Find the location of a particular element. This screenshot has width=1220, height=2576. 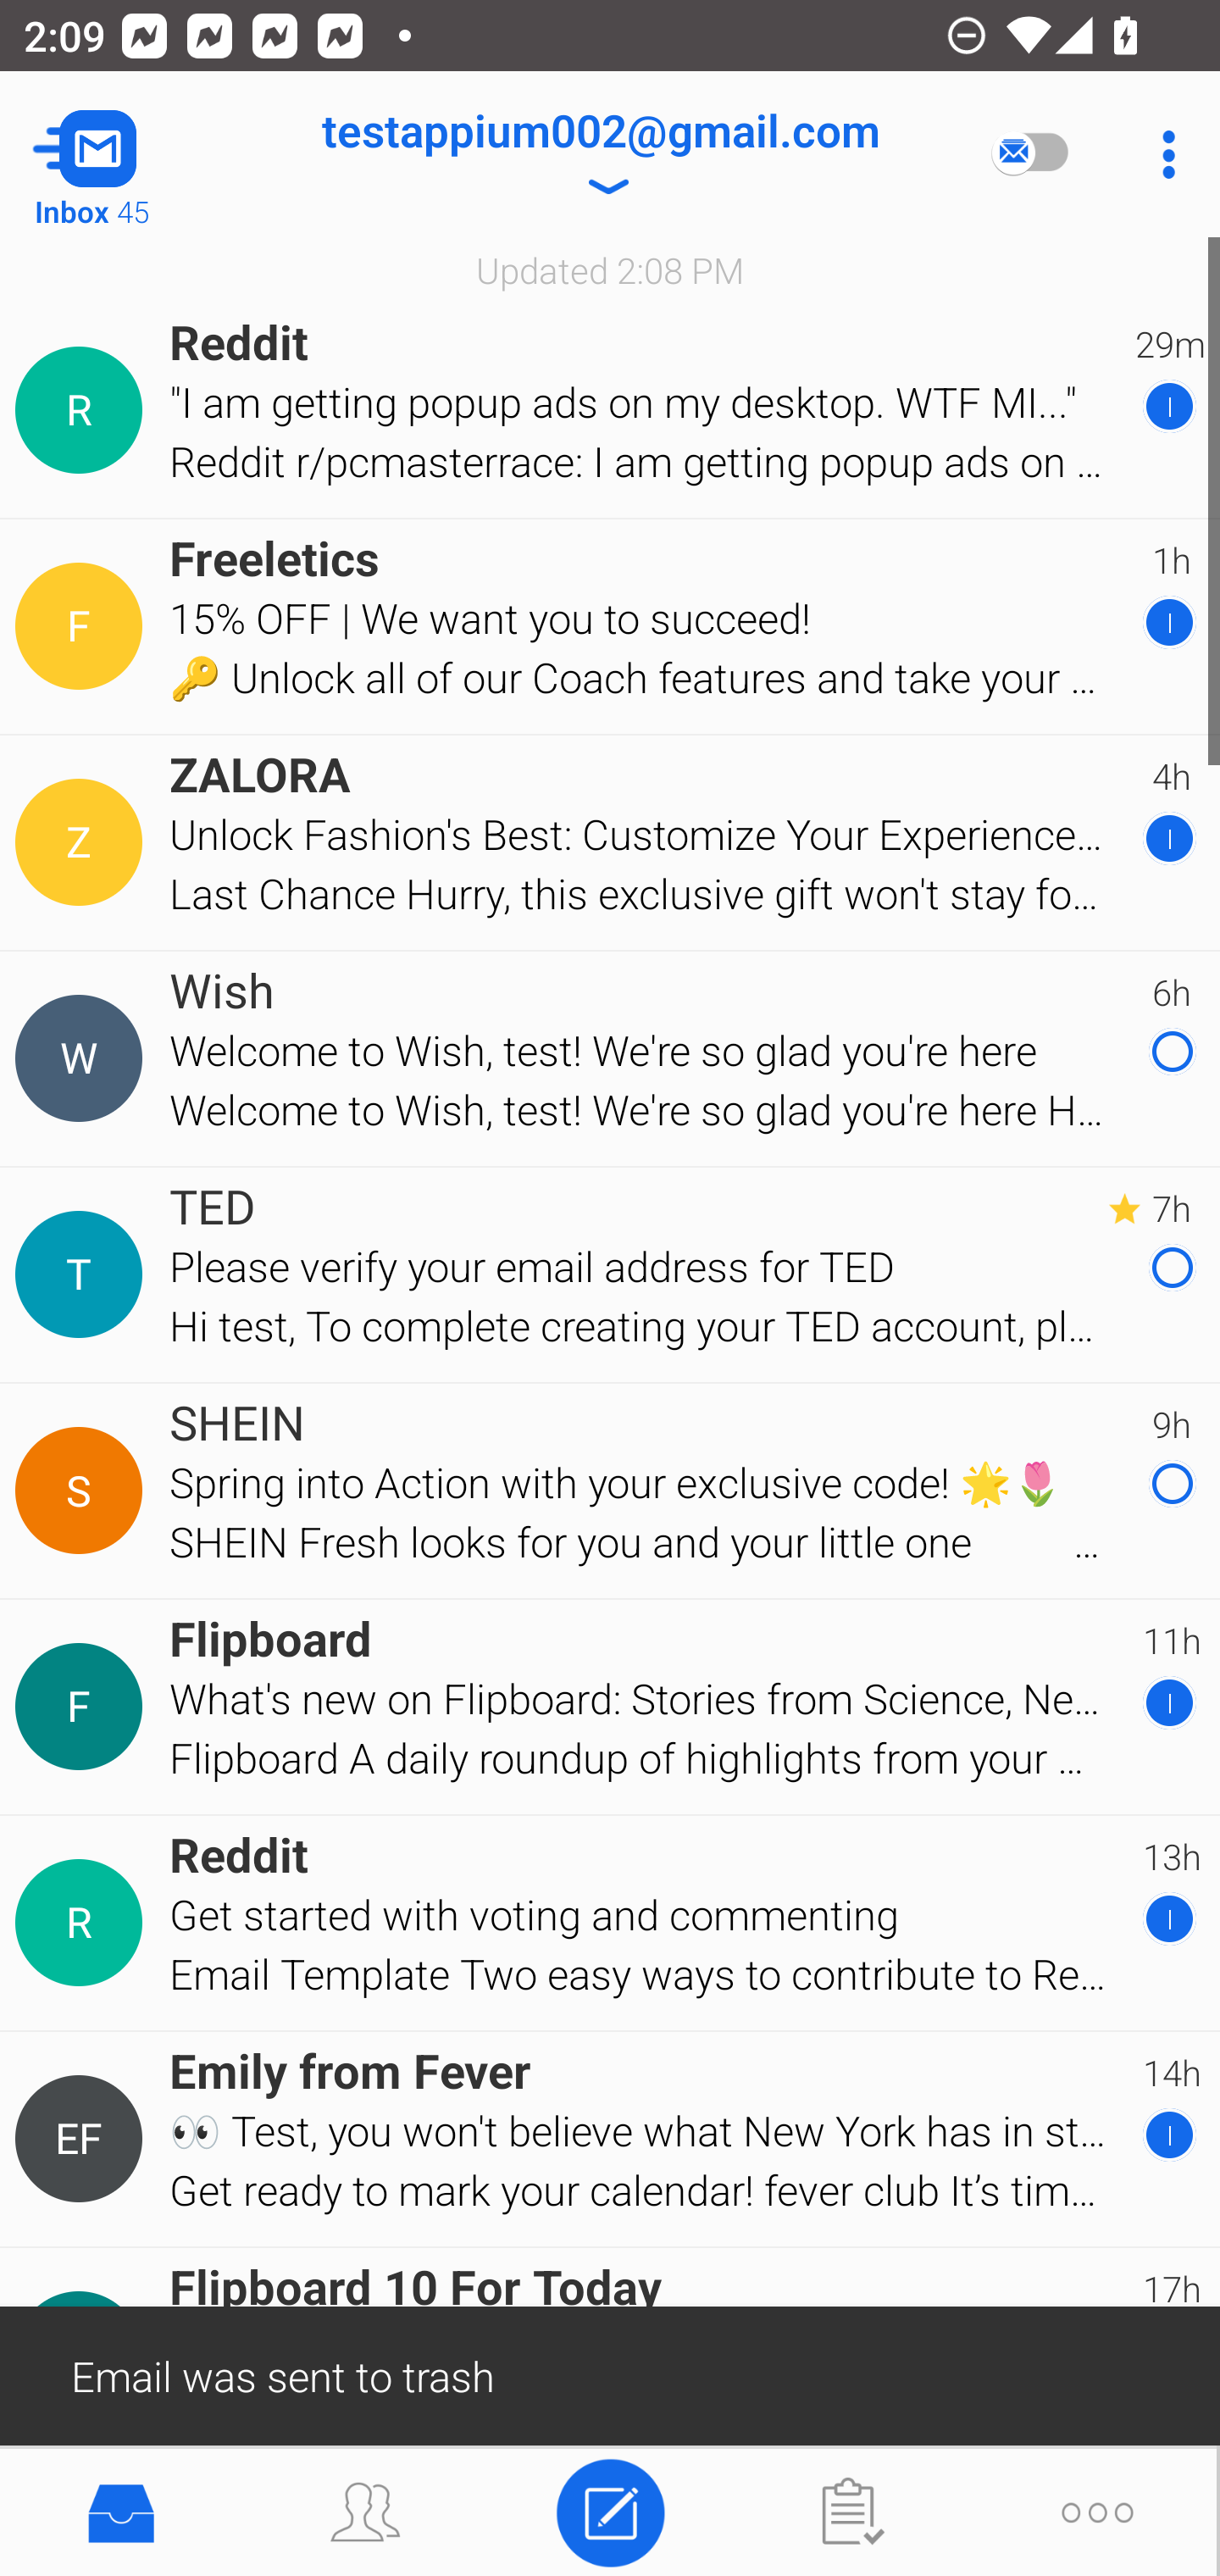

Contact Details is located at coordinates (83, 1707).